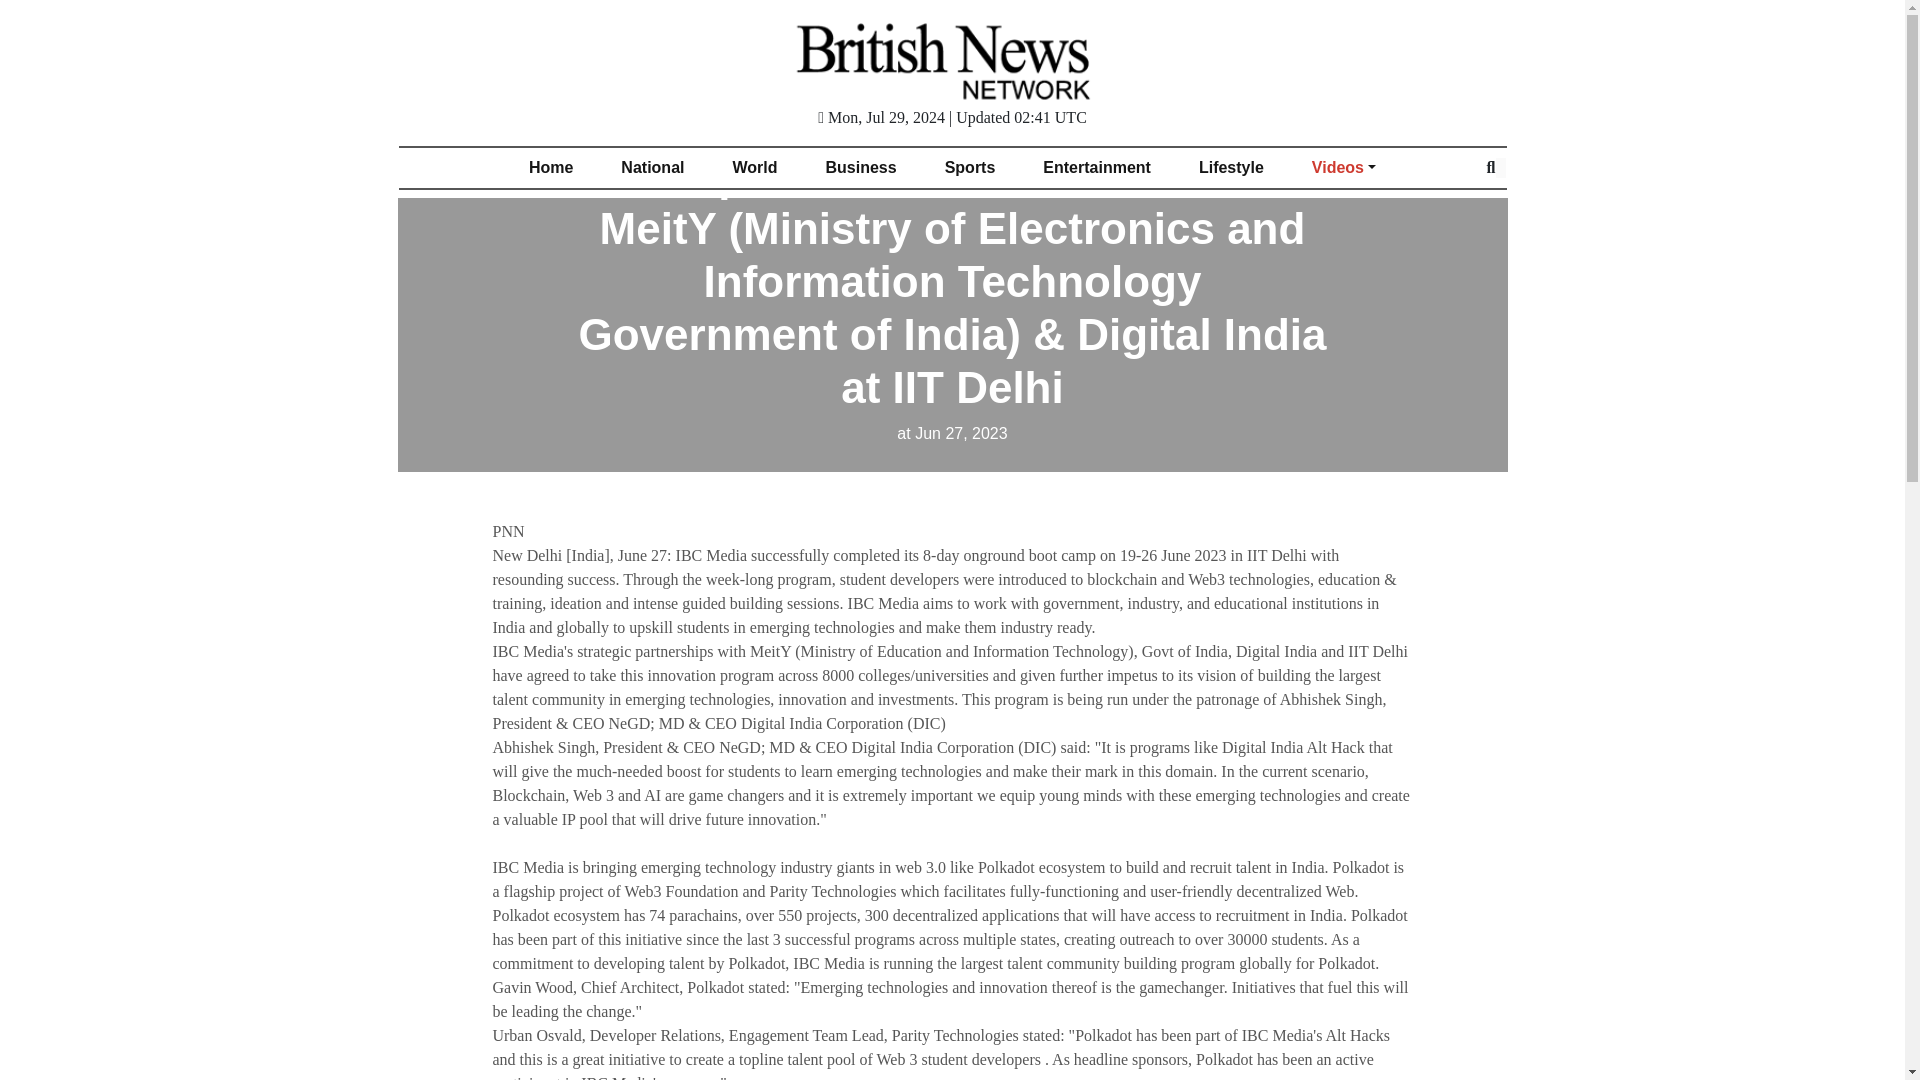  Describe the element at coordinates (652, 167) in the screenshot. I see `National` at that location.